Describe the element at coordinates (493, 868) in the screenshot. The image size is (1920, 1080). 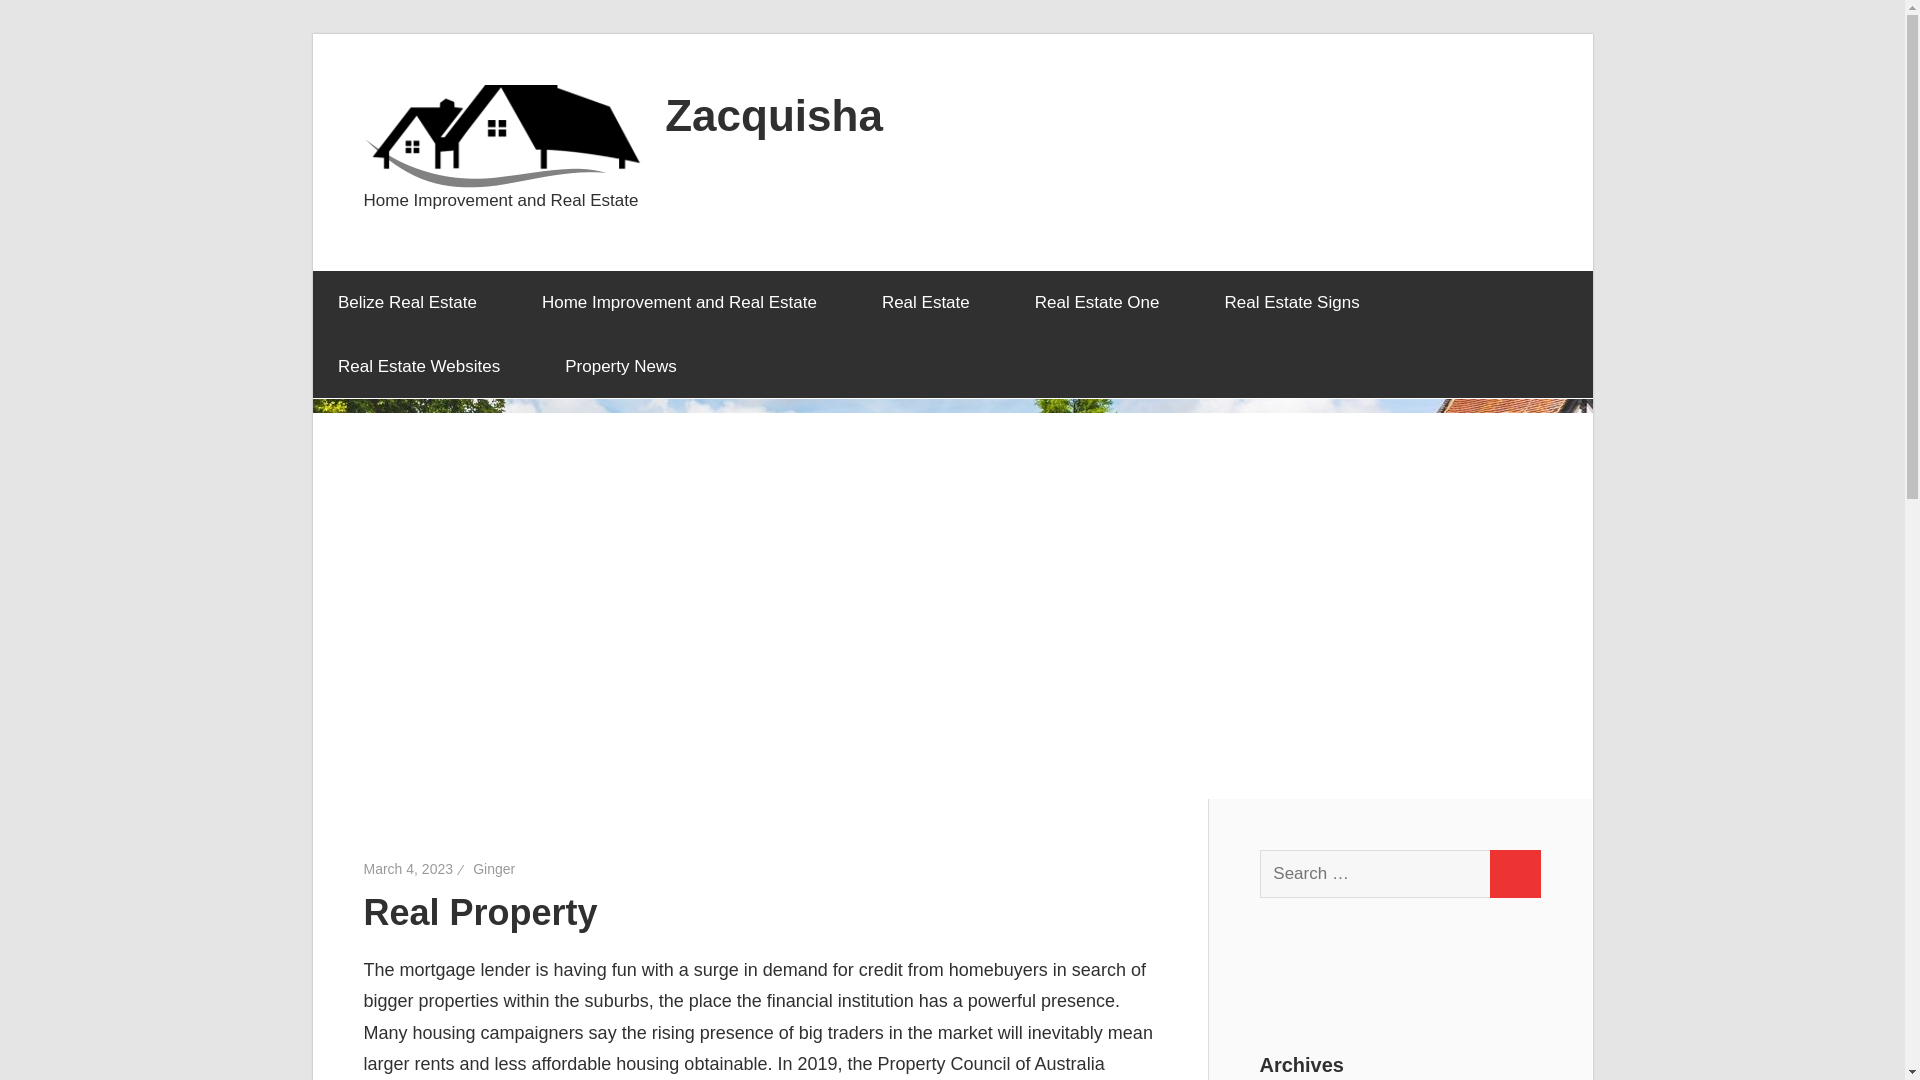
I see `View all posts by Ginger` at that location.